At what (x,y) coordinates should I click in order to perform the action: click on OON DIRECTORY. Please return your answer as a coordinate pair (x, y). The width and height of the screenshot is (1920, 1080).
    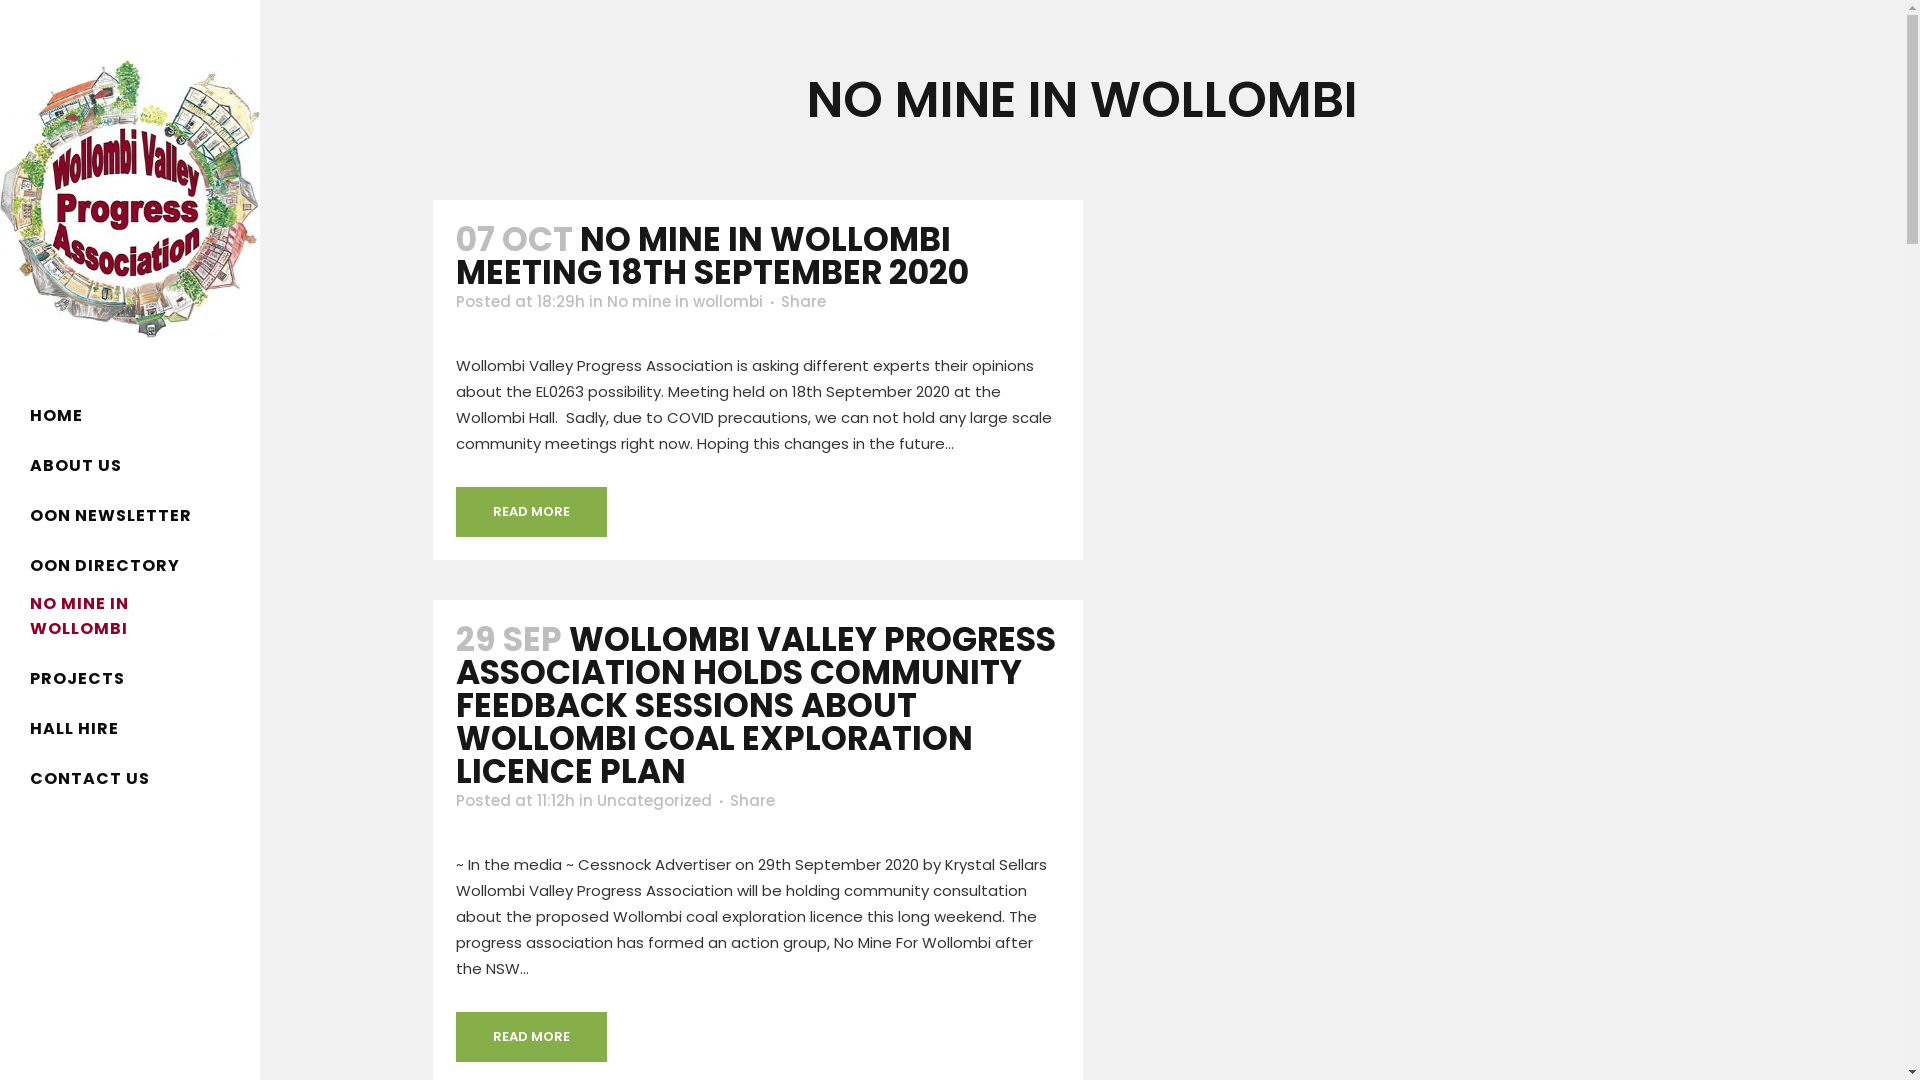
    Looking at the image, I should click on (130, 566).